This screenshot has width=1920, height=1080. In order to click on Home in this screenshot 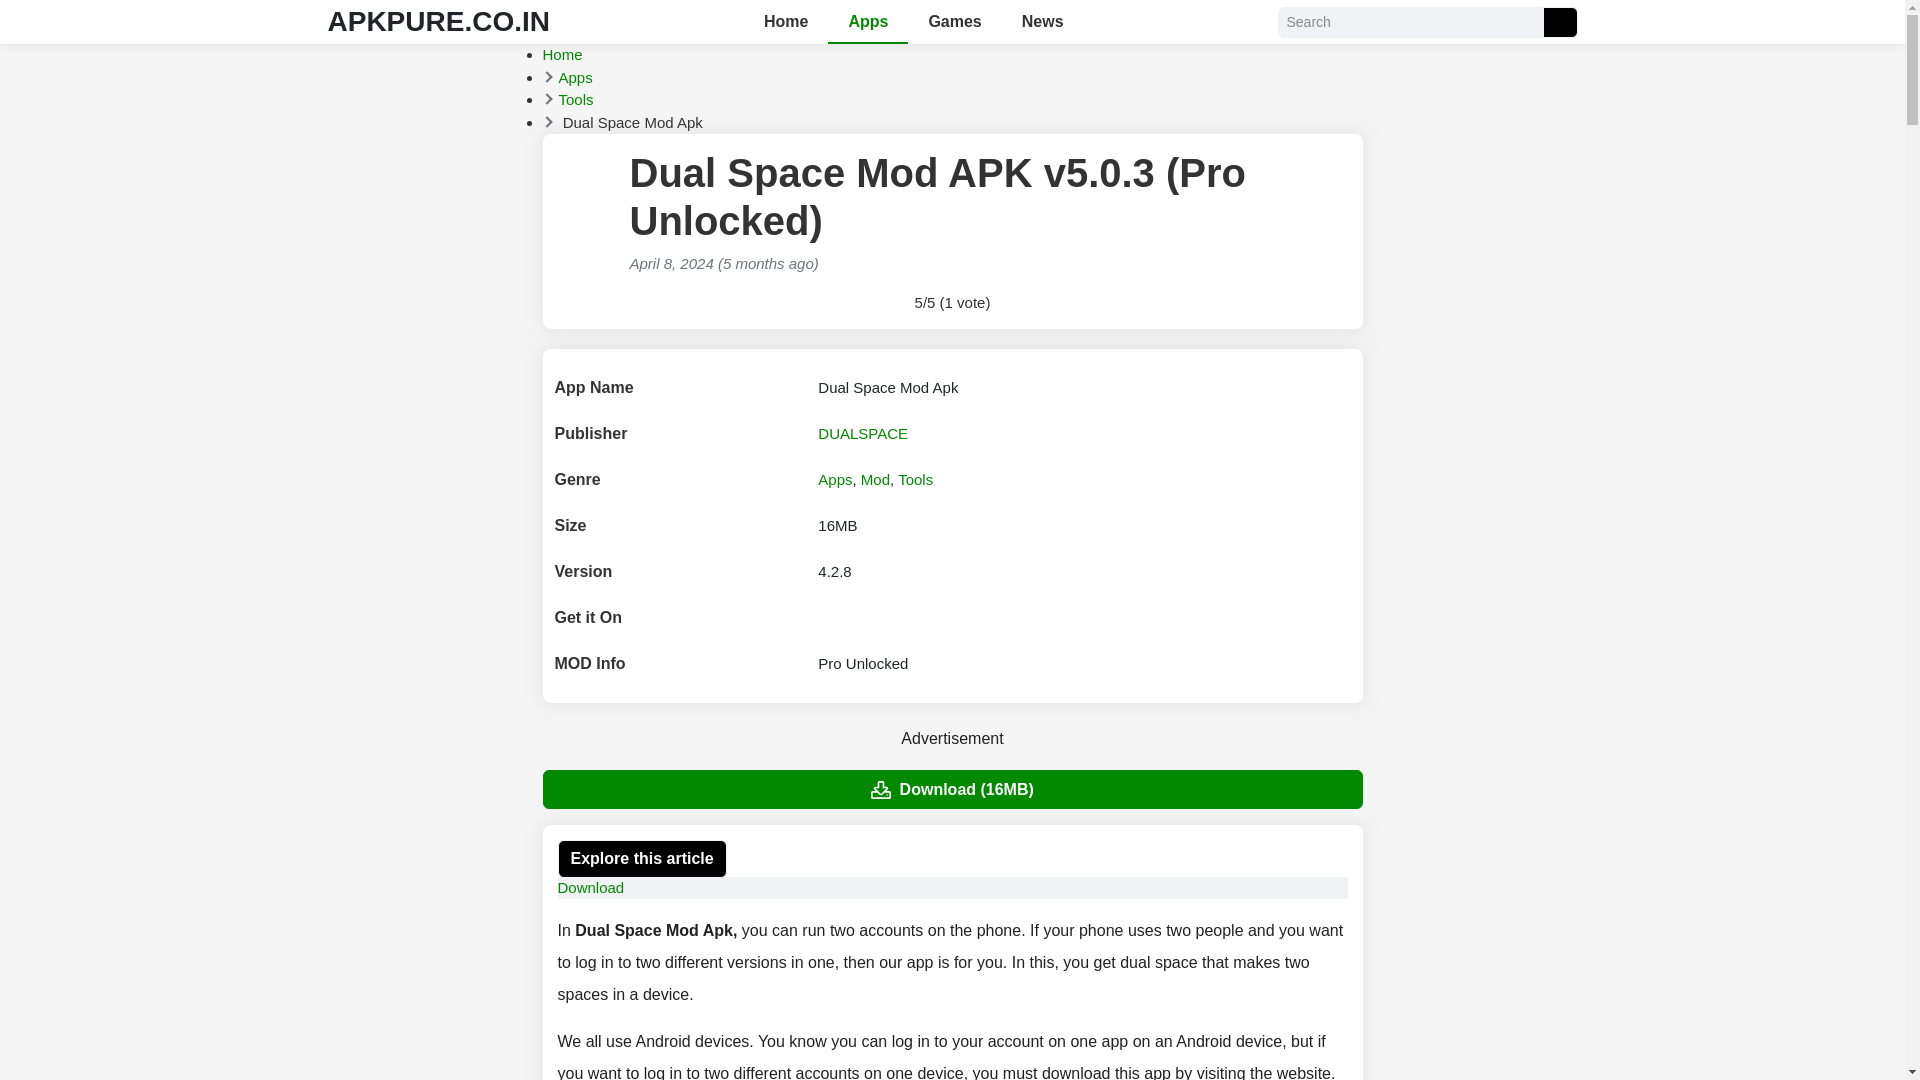, I will do `click(561, 54)`.